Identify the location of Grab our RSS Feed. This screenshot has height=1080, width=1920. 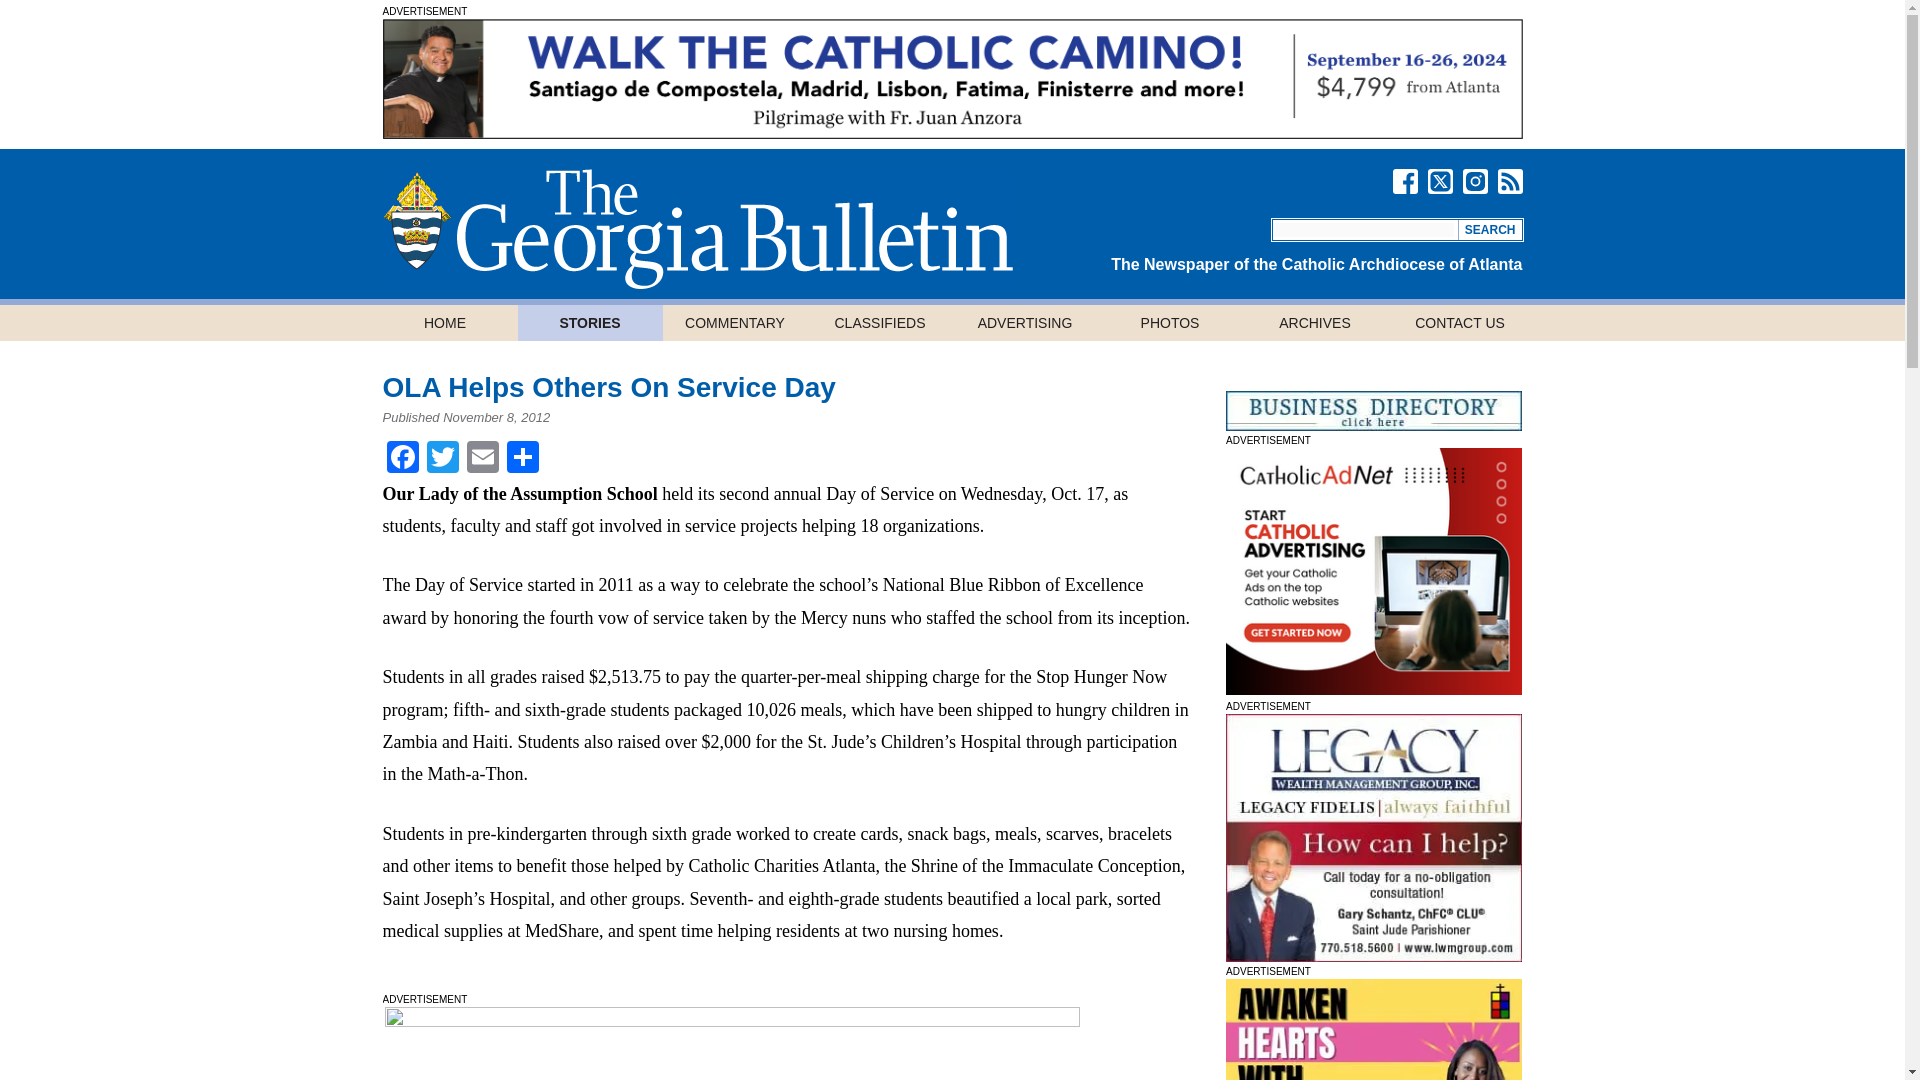
(1510, 181).